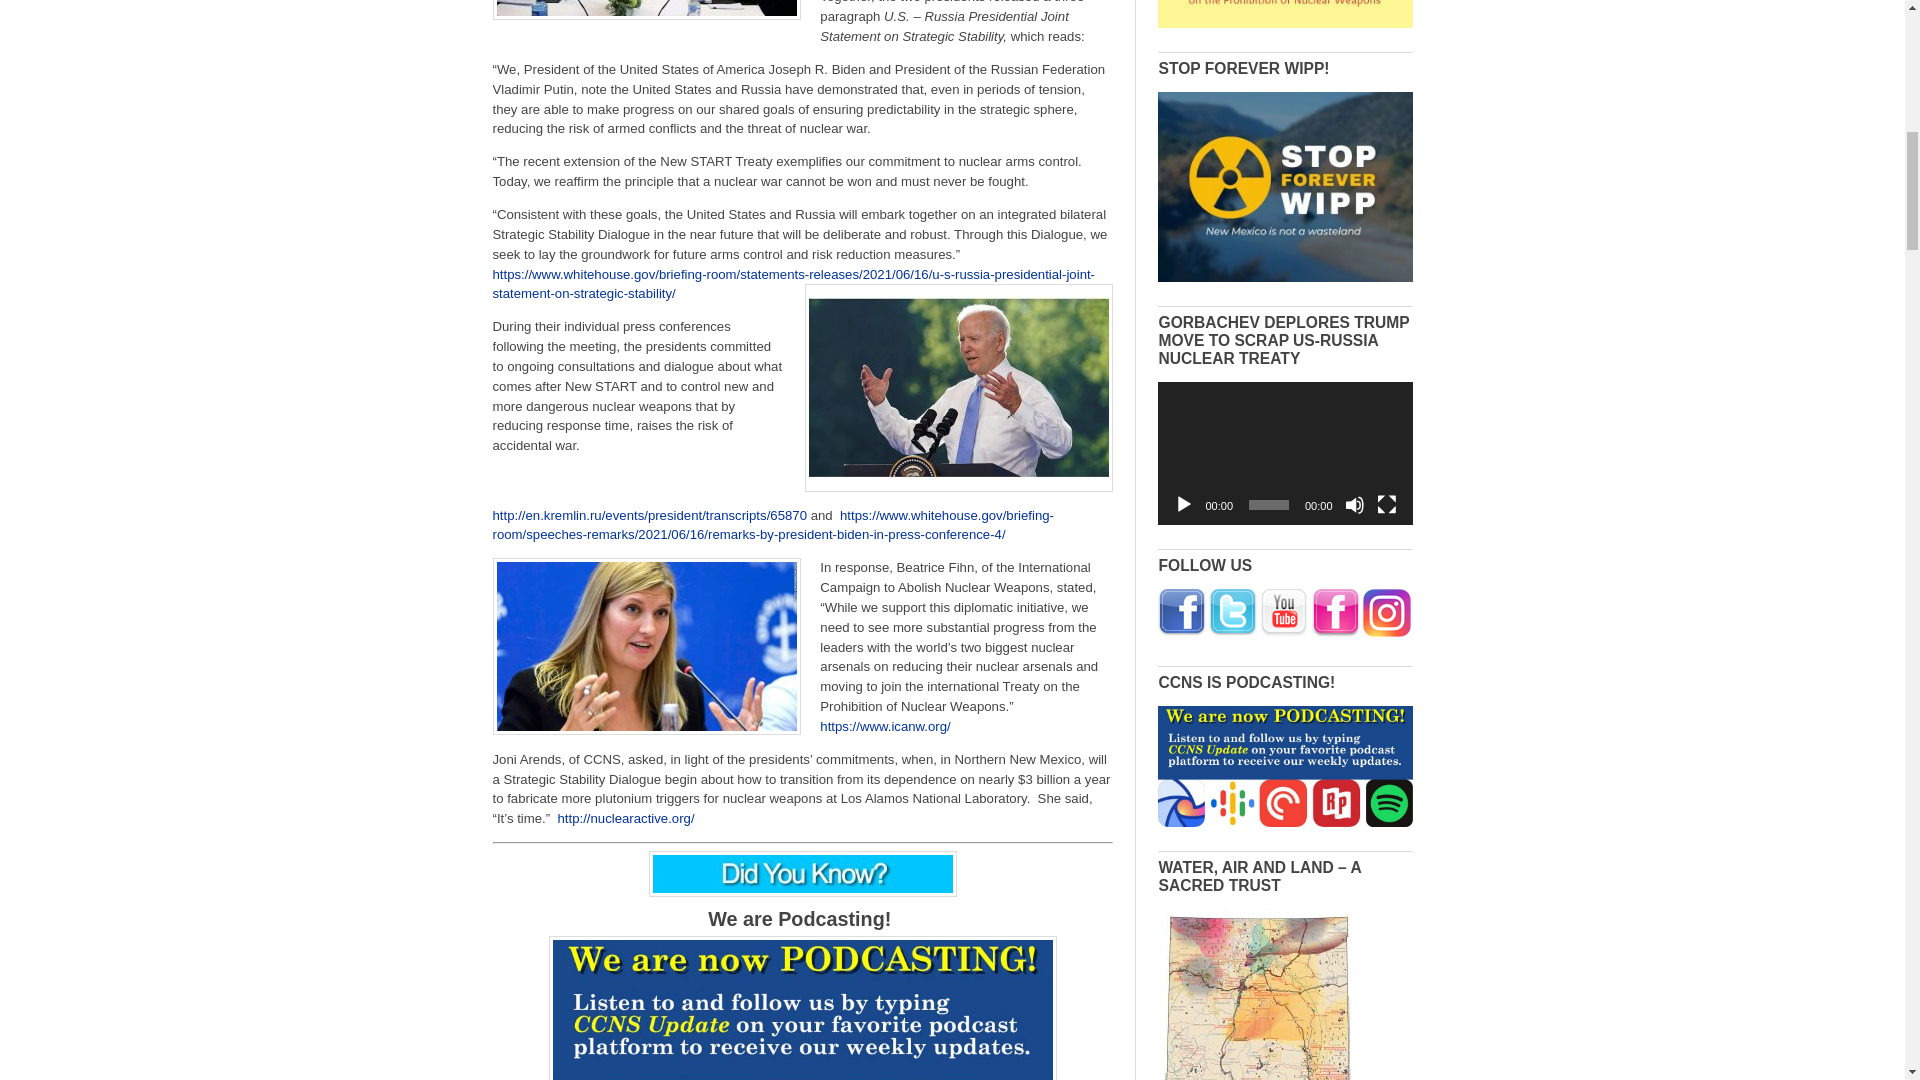 The width and height of the screenshot is (1920, 1080). What do you see at coordinates (1354, 504) in the screenshot?
I see `Mute` at bounding box center [1354, 504].